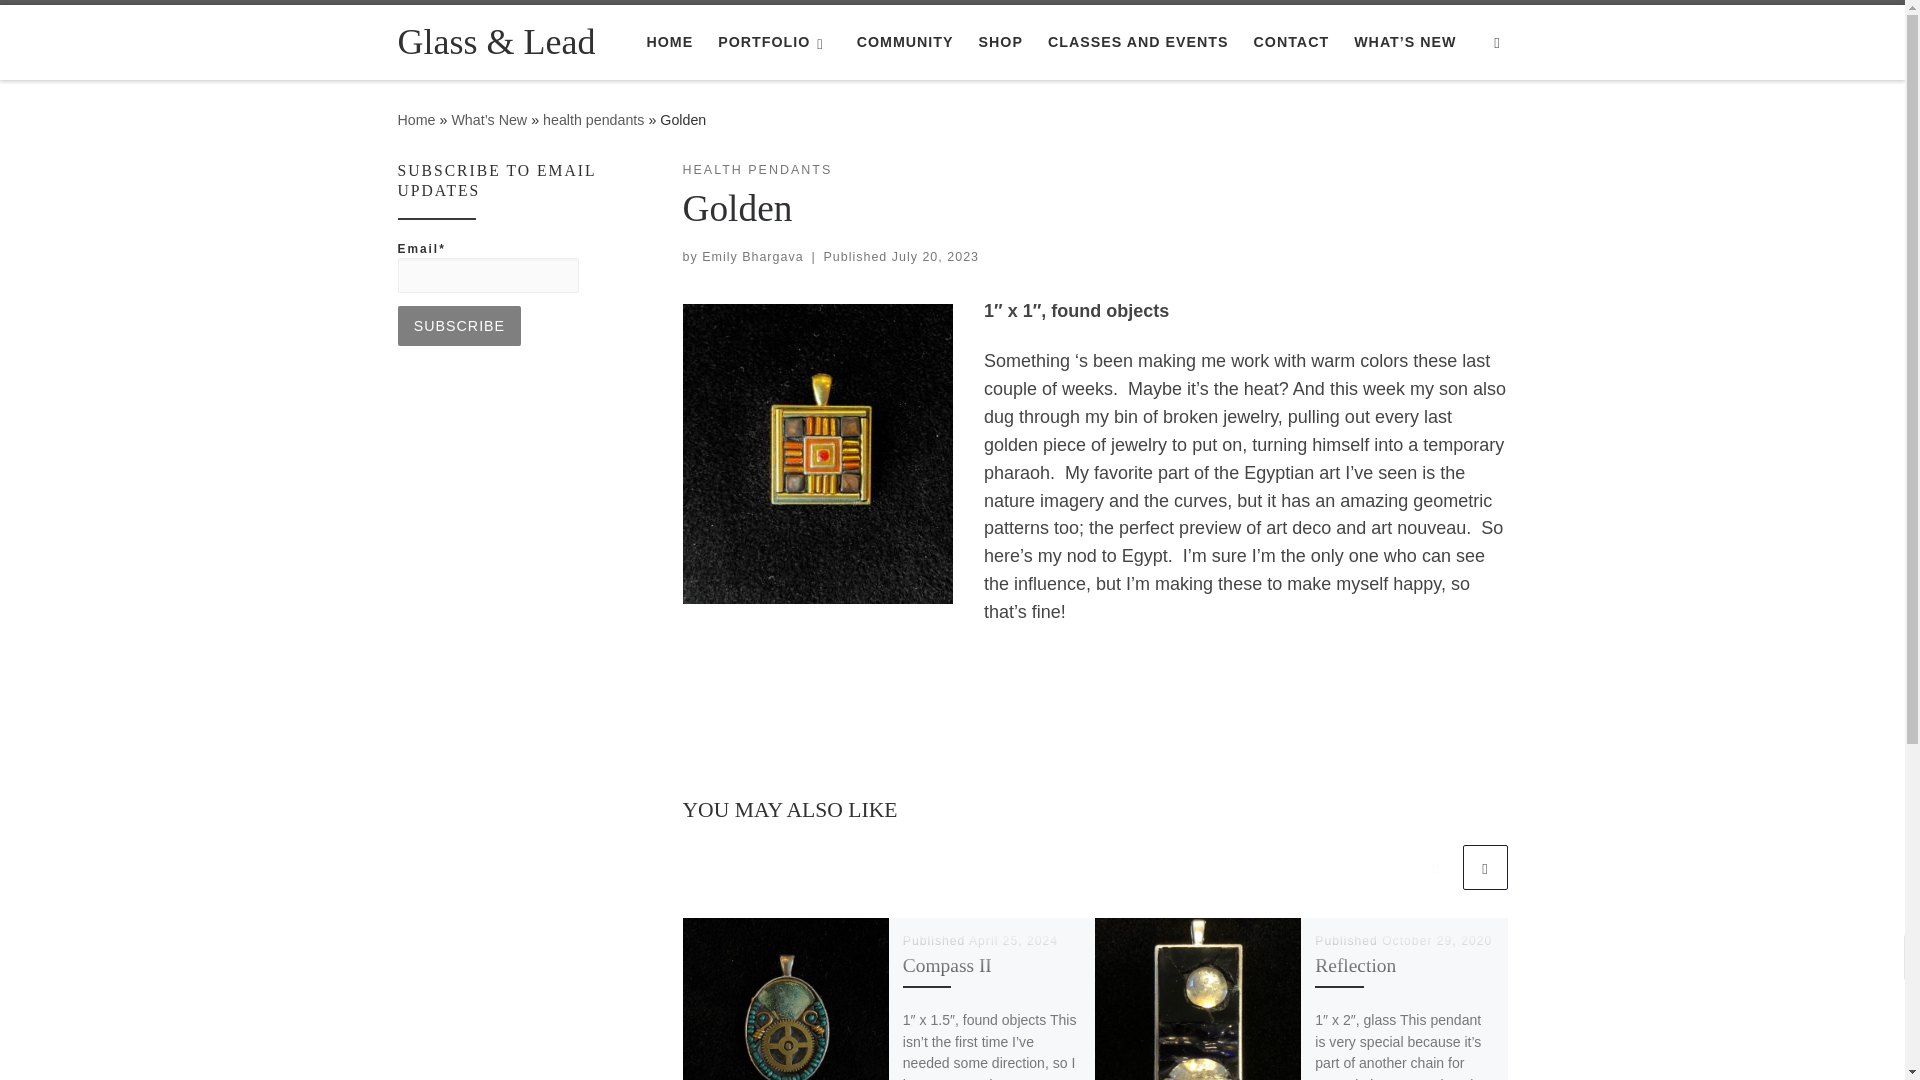  Describe the element at coordinates (1435, 866) in the screenshot. I see `Previous related articles` at that location.